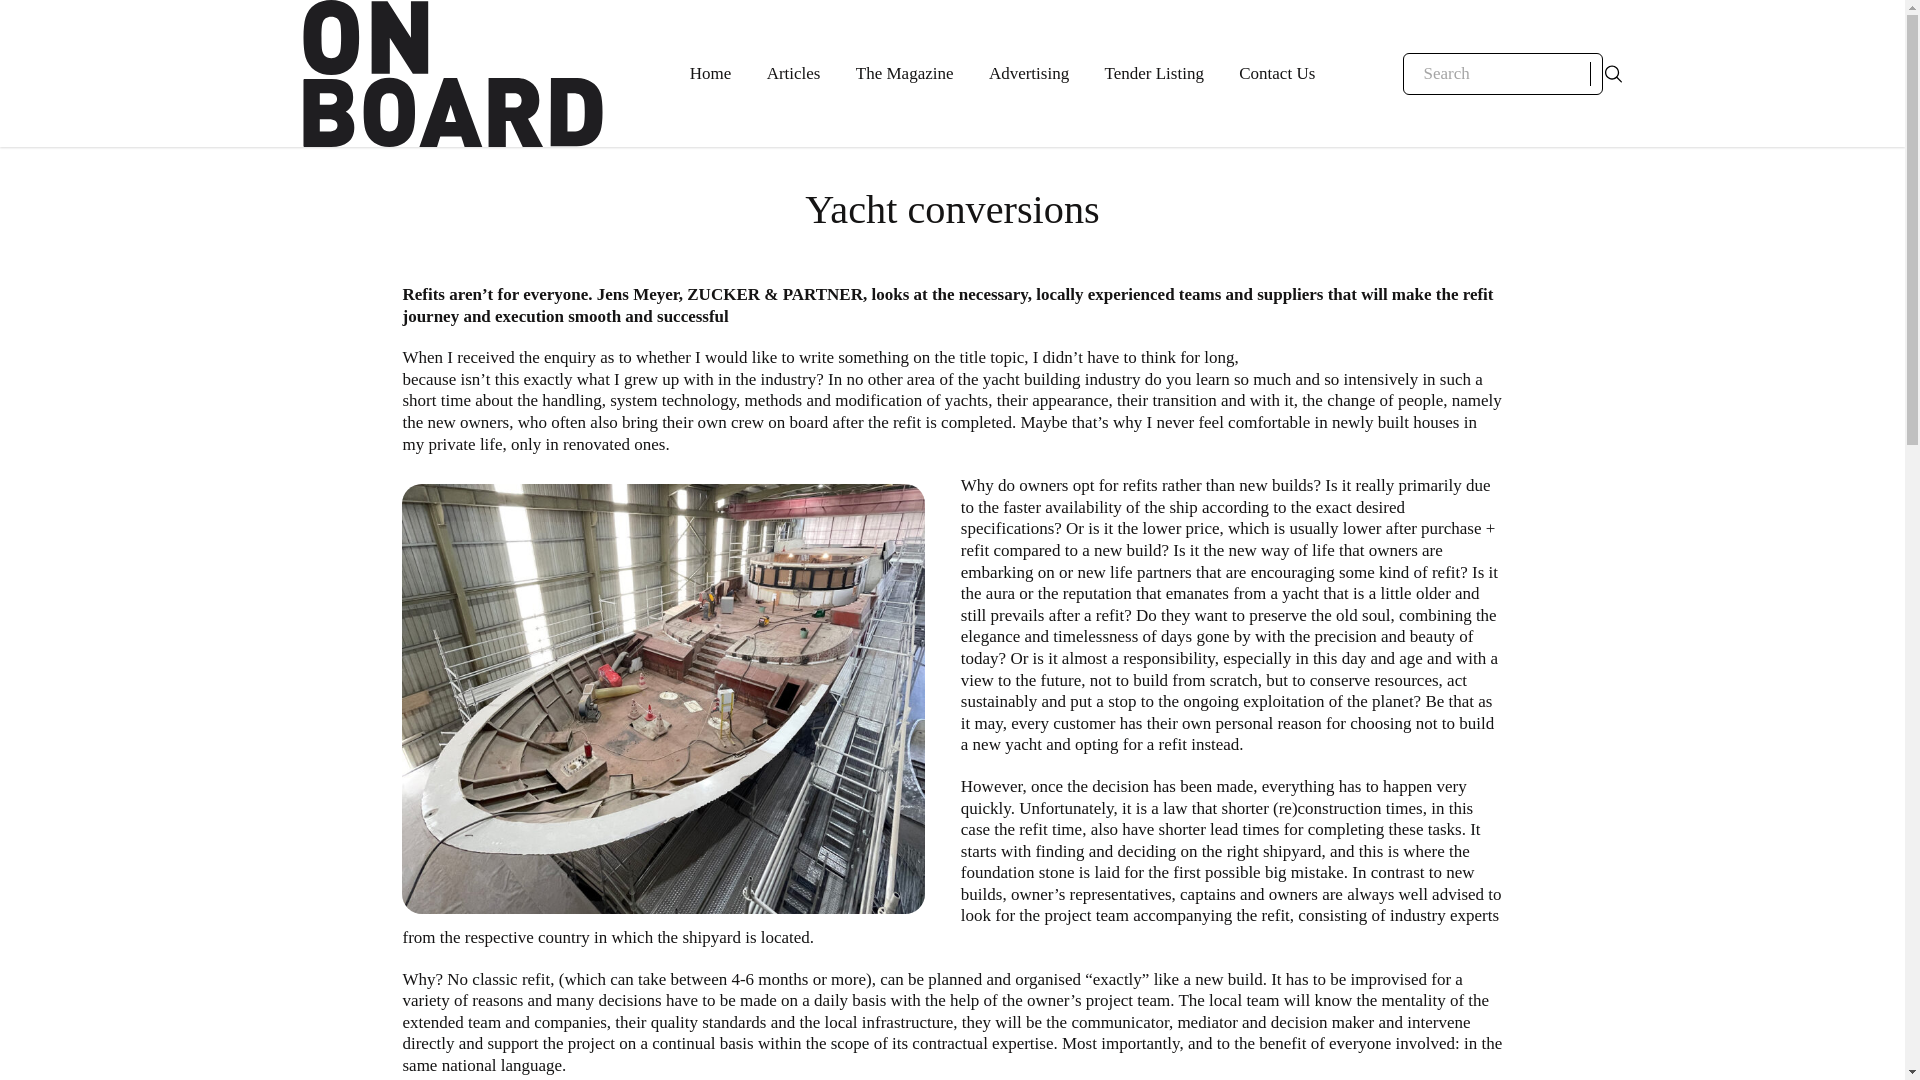  Describe the element at coordinates (905, 74) in the screenshot. I see `The Magazine` at that location.